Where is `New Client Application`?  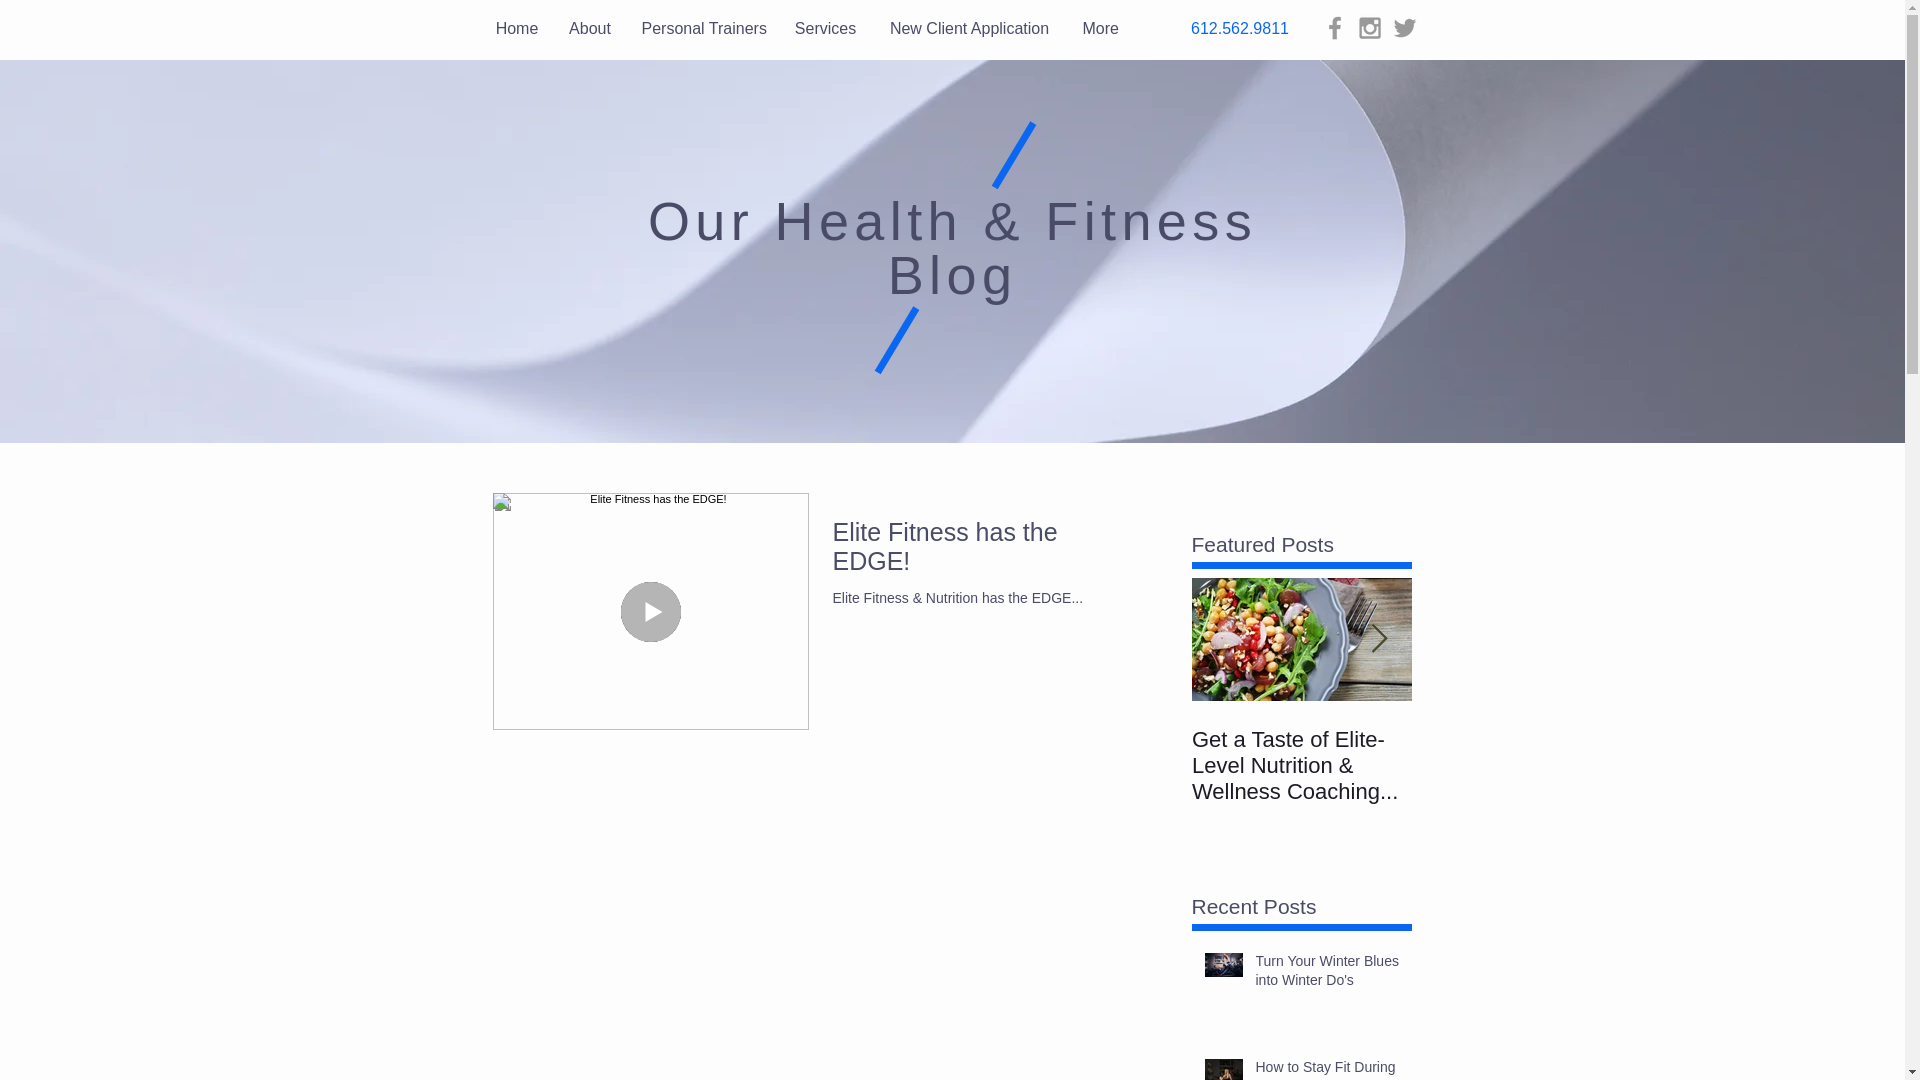 New Client Application is located at coordinates (969, 28).